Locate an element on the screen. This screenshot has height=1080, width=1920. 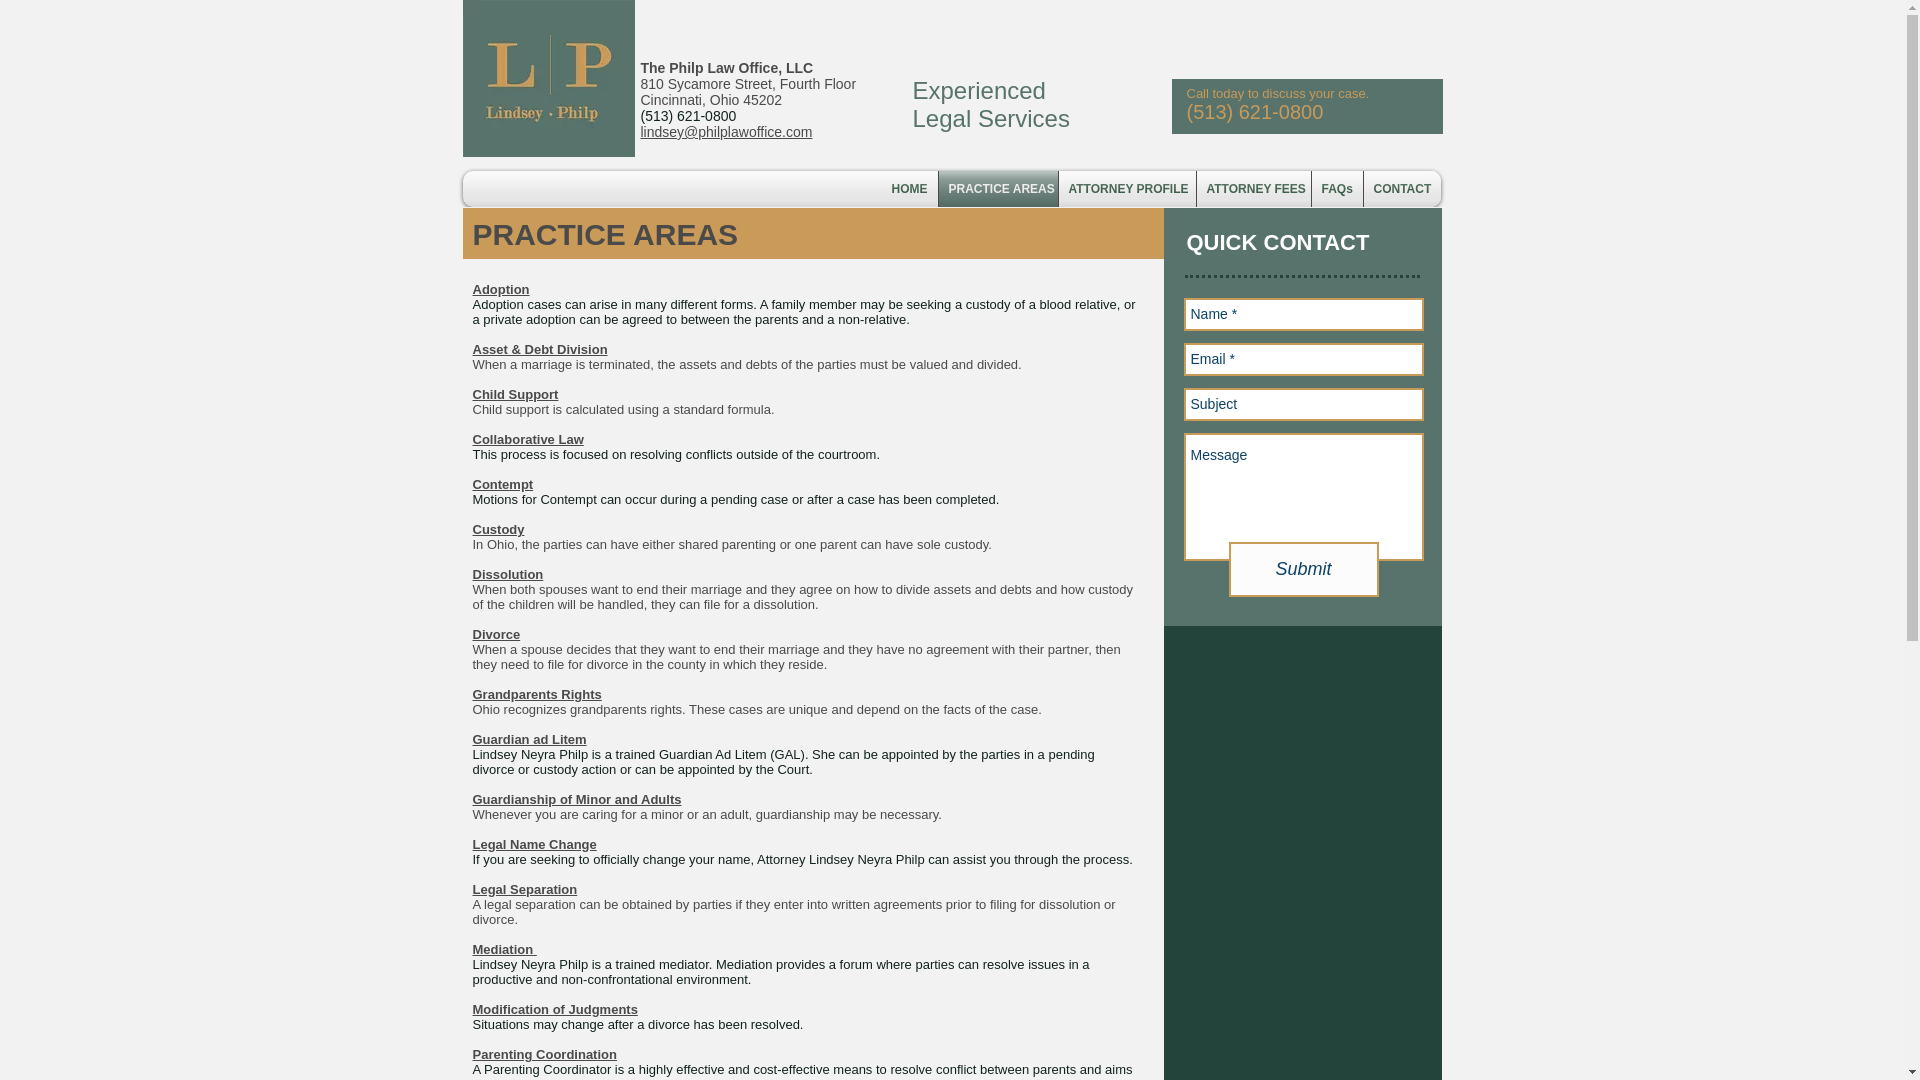
Divorce is located at coordinates (496, 634).